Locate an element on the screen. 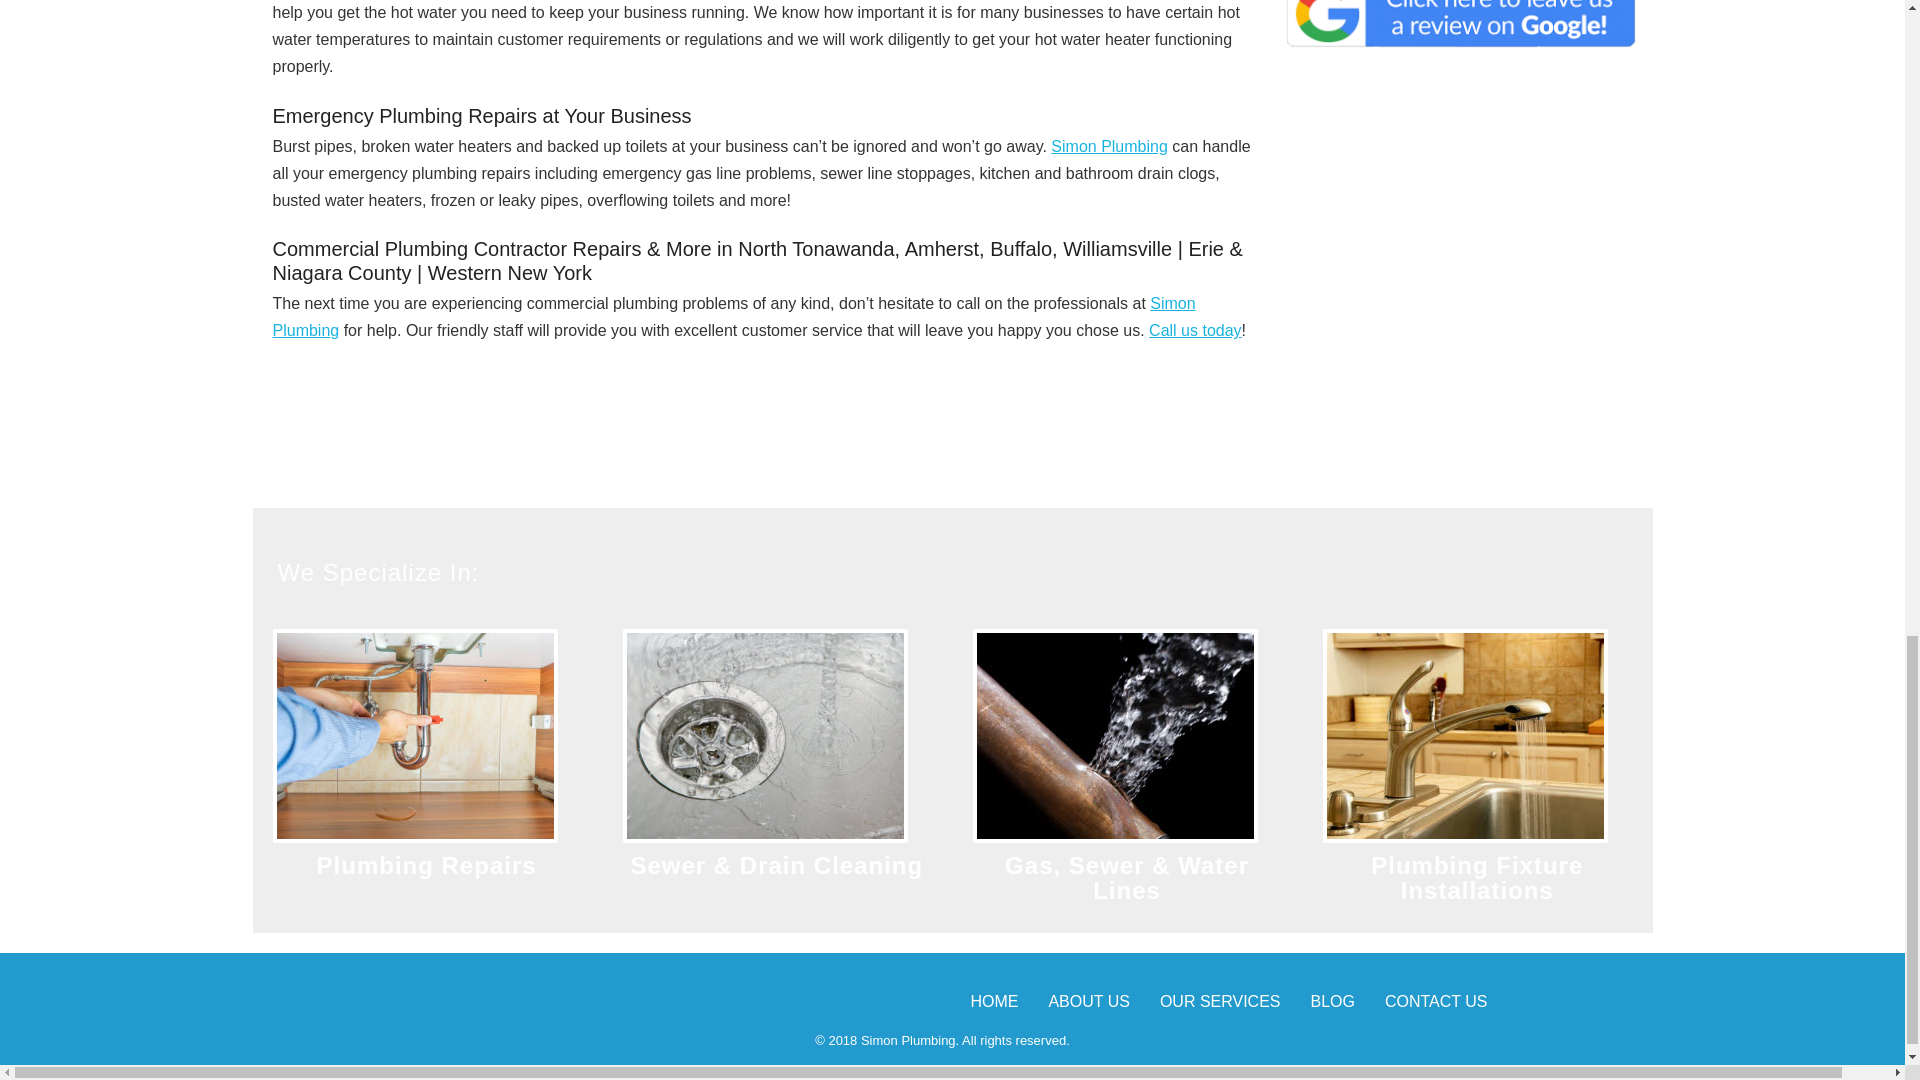 The height and width of the screenshot is (1080, 1920). Simon Plumbing is located at coordinates (733, 316).